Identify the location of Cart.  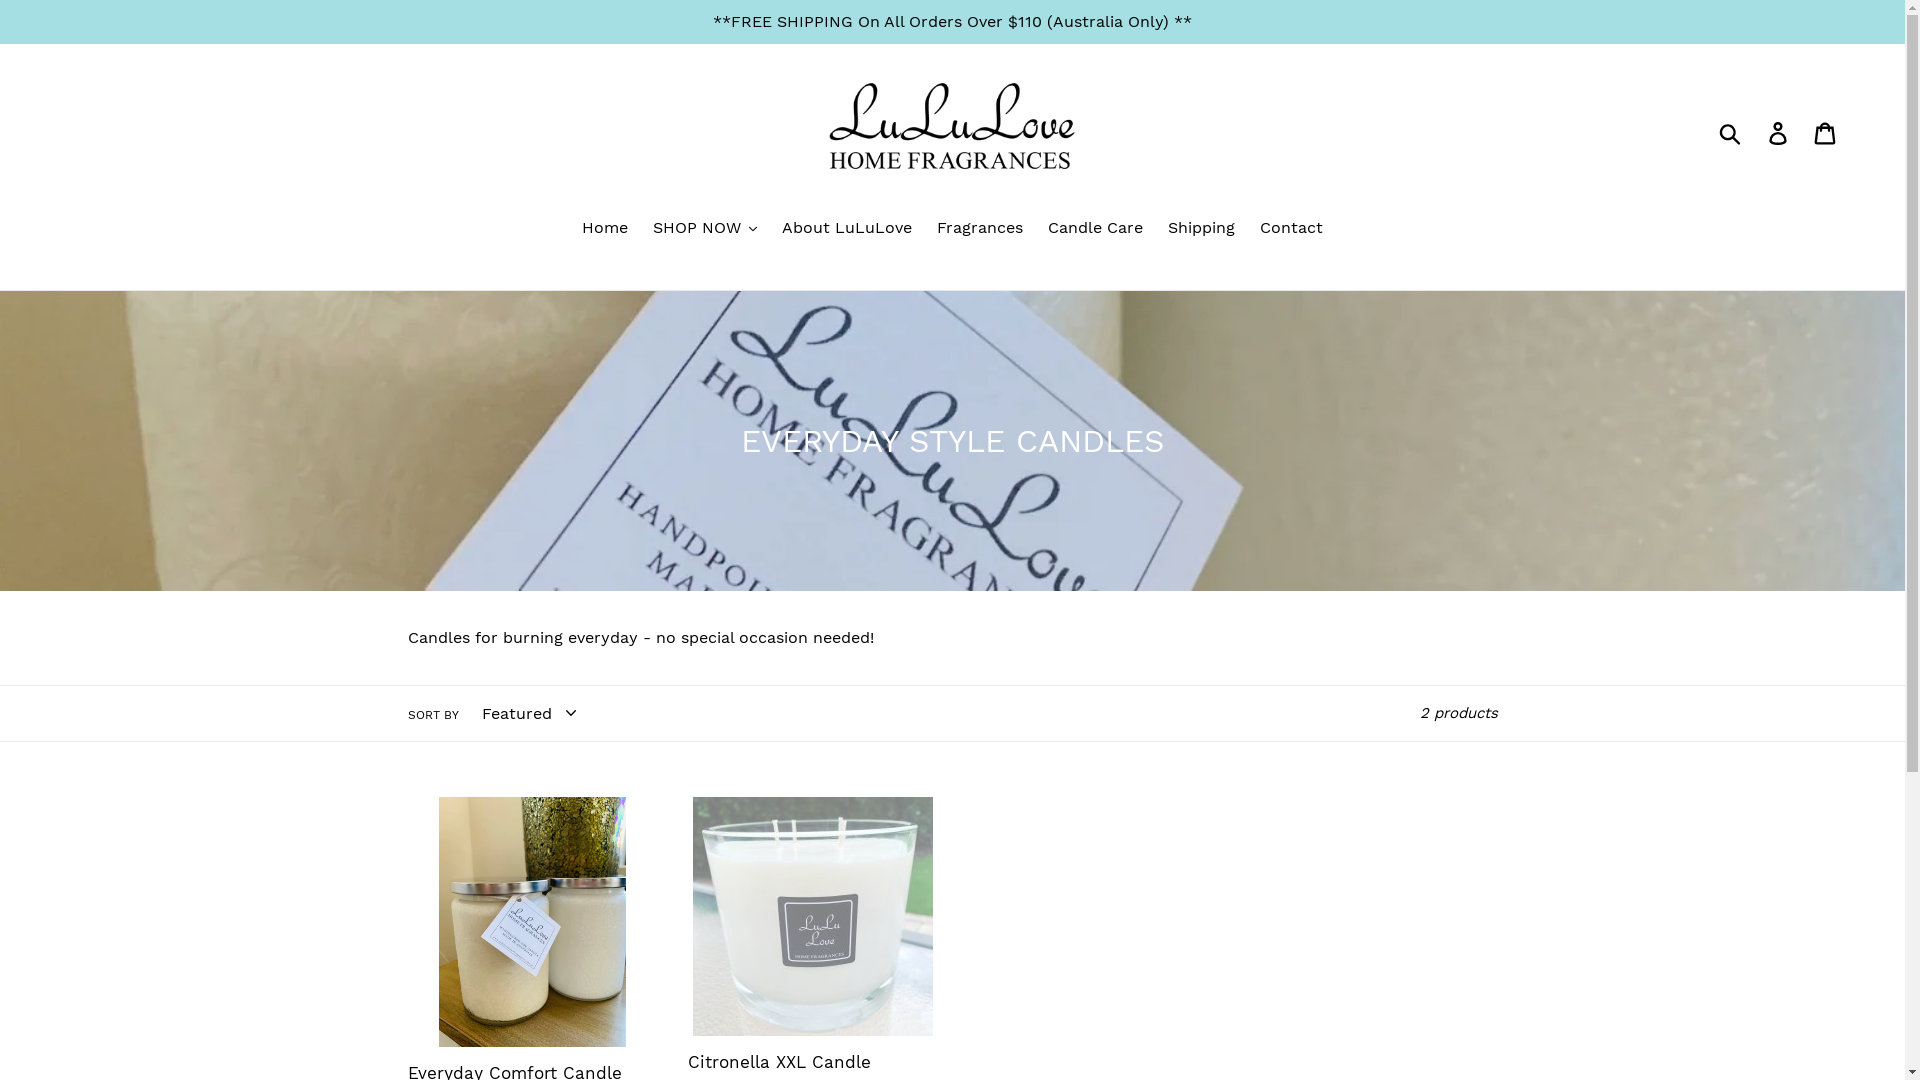
(1826, 132).